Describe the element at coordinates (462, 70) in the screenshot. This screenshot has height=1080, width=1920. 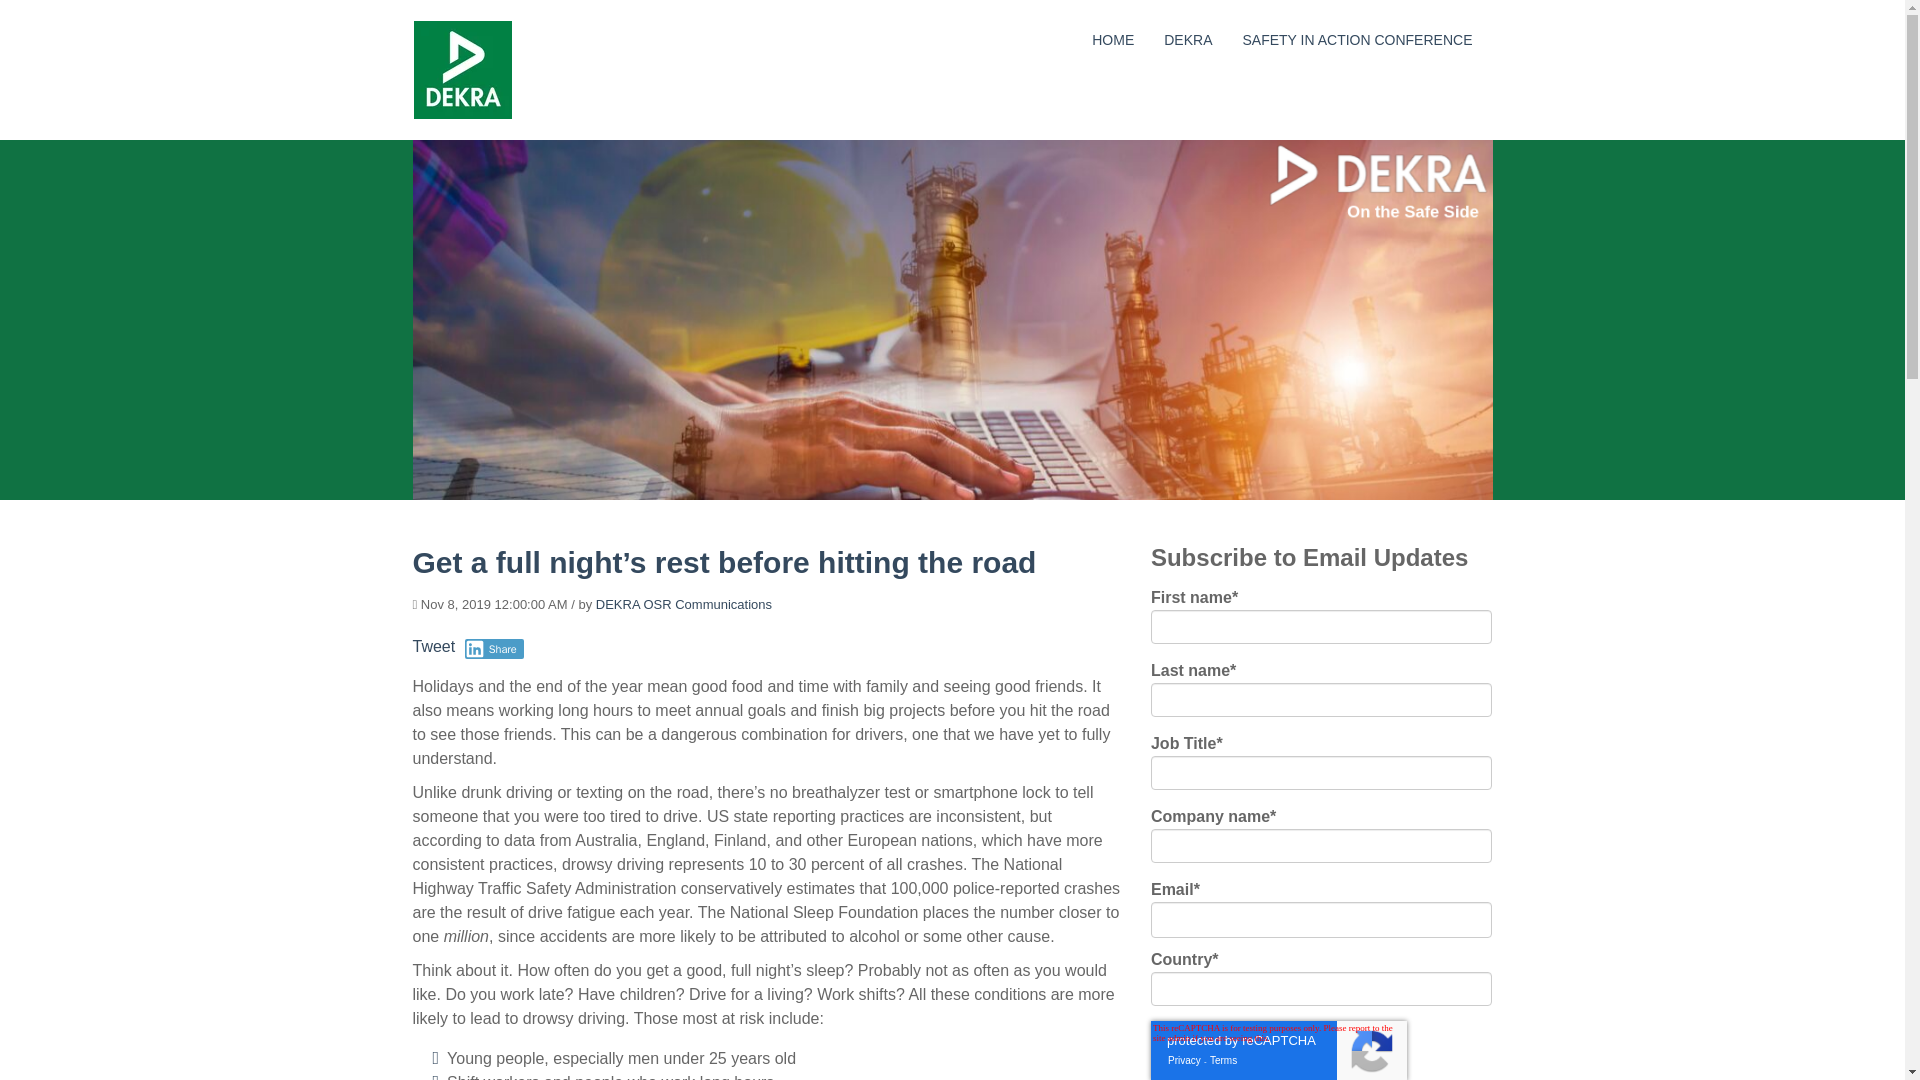
I see `Primary DEKRA logo` at that location.